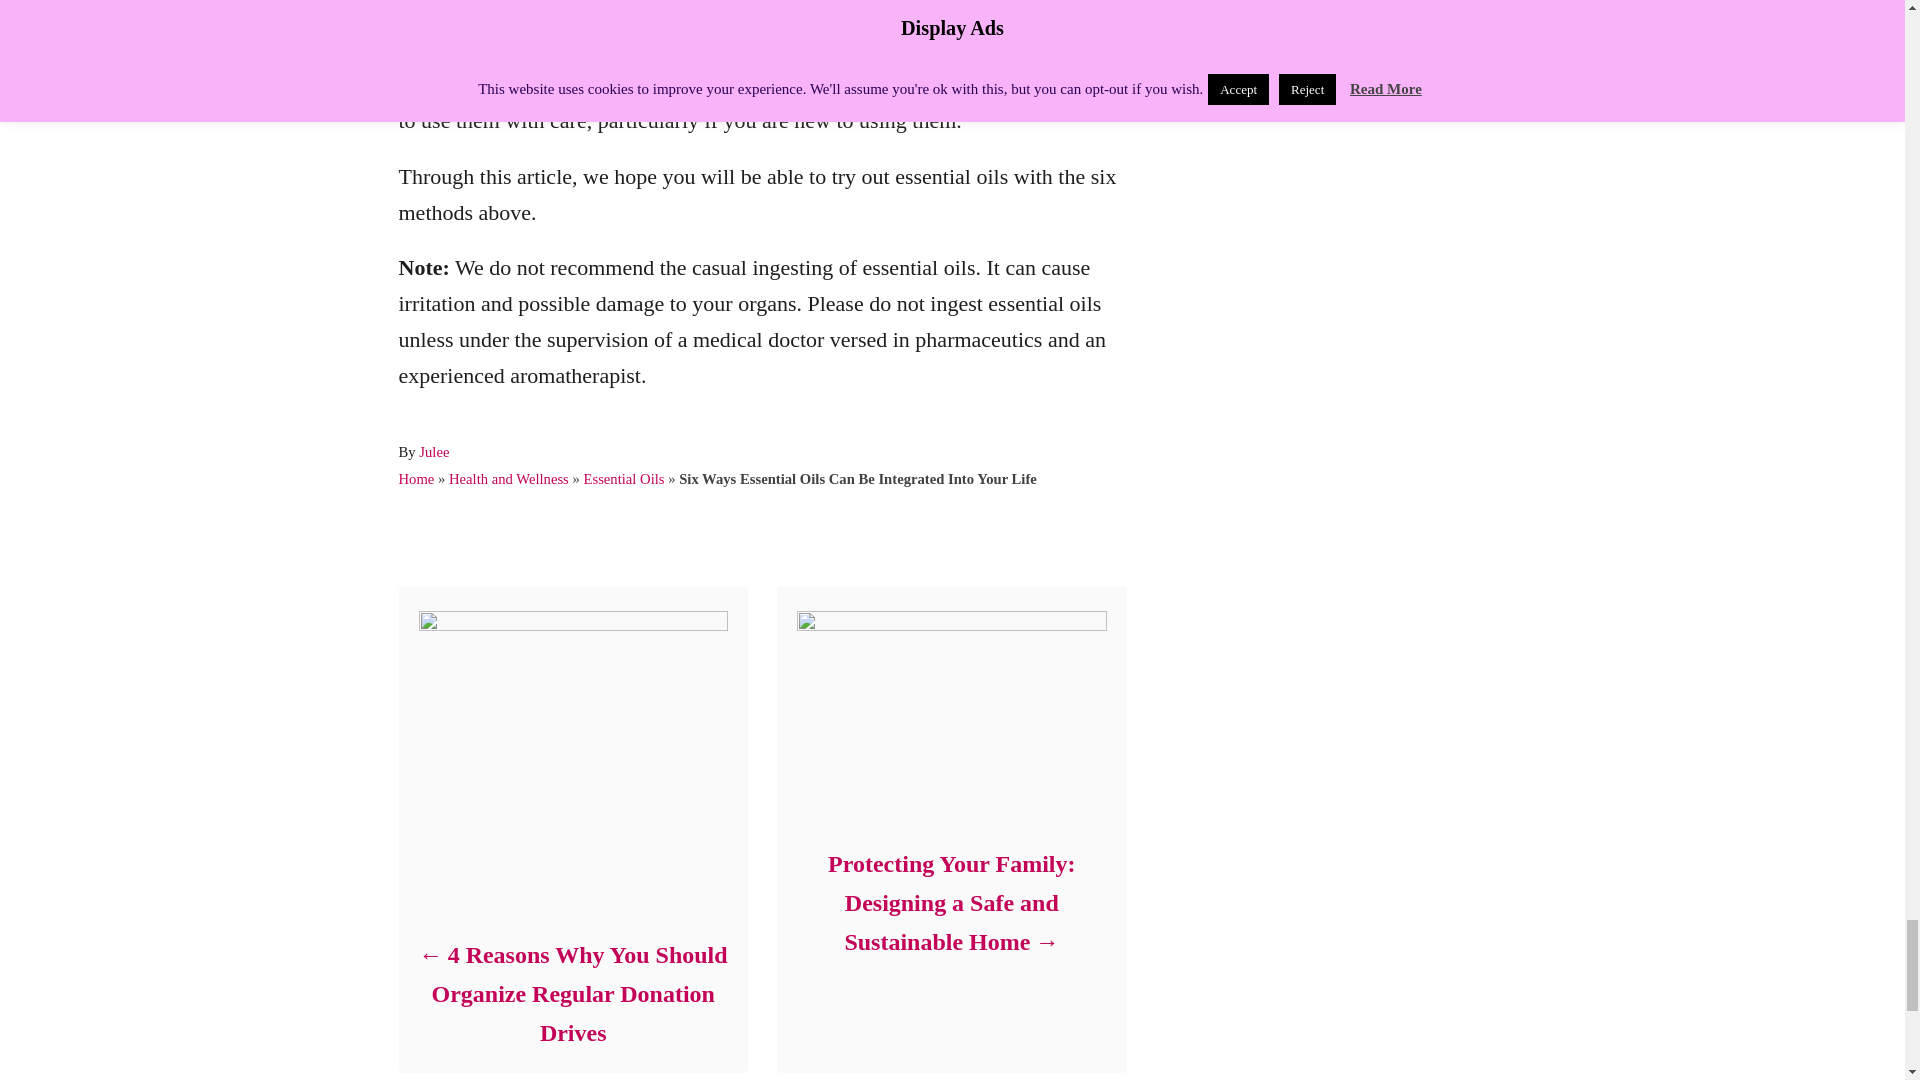 Image resolution: width=1920 pixels, height=1080 pixels. I want to click on Home, so click(415, 478).